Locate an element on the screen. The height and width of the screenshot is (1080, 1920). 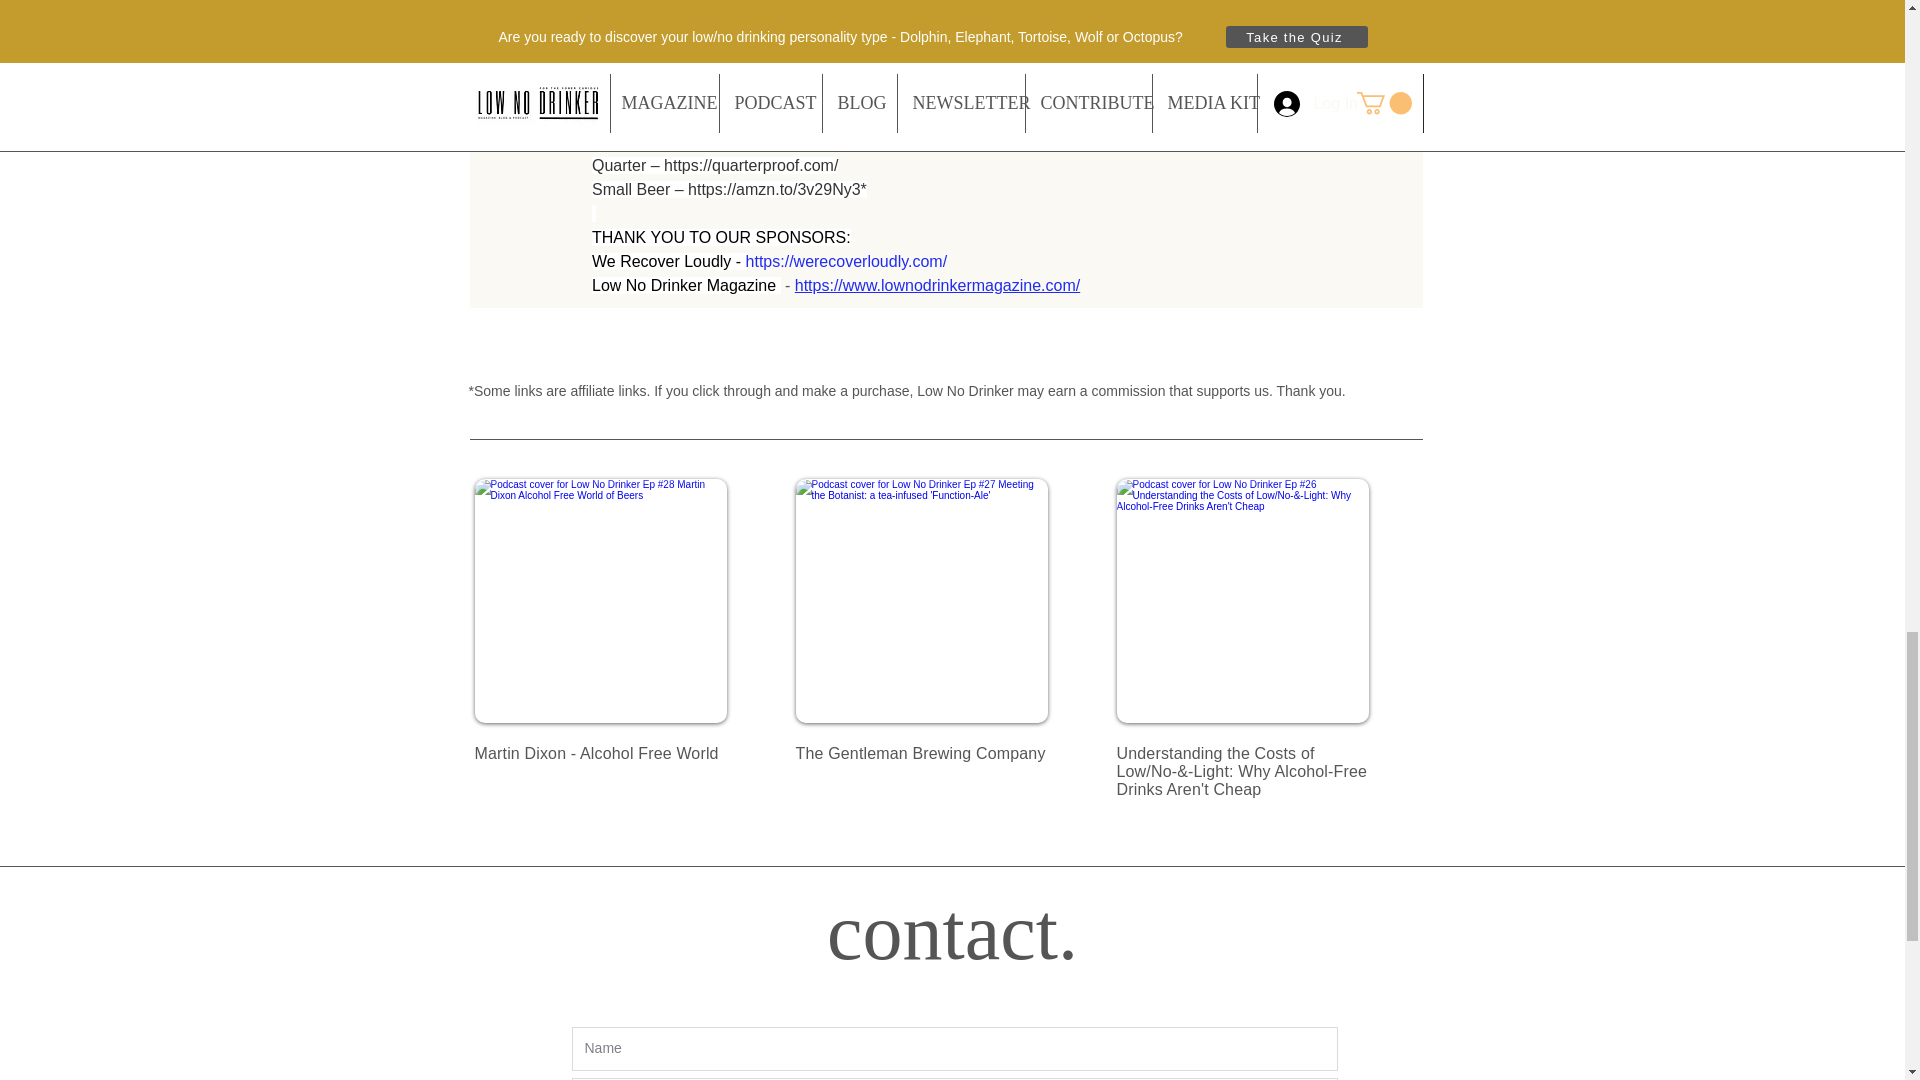
Low is located at coordinates (606, 284).